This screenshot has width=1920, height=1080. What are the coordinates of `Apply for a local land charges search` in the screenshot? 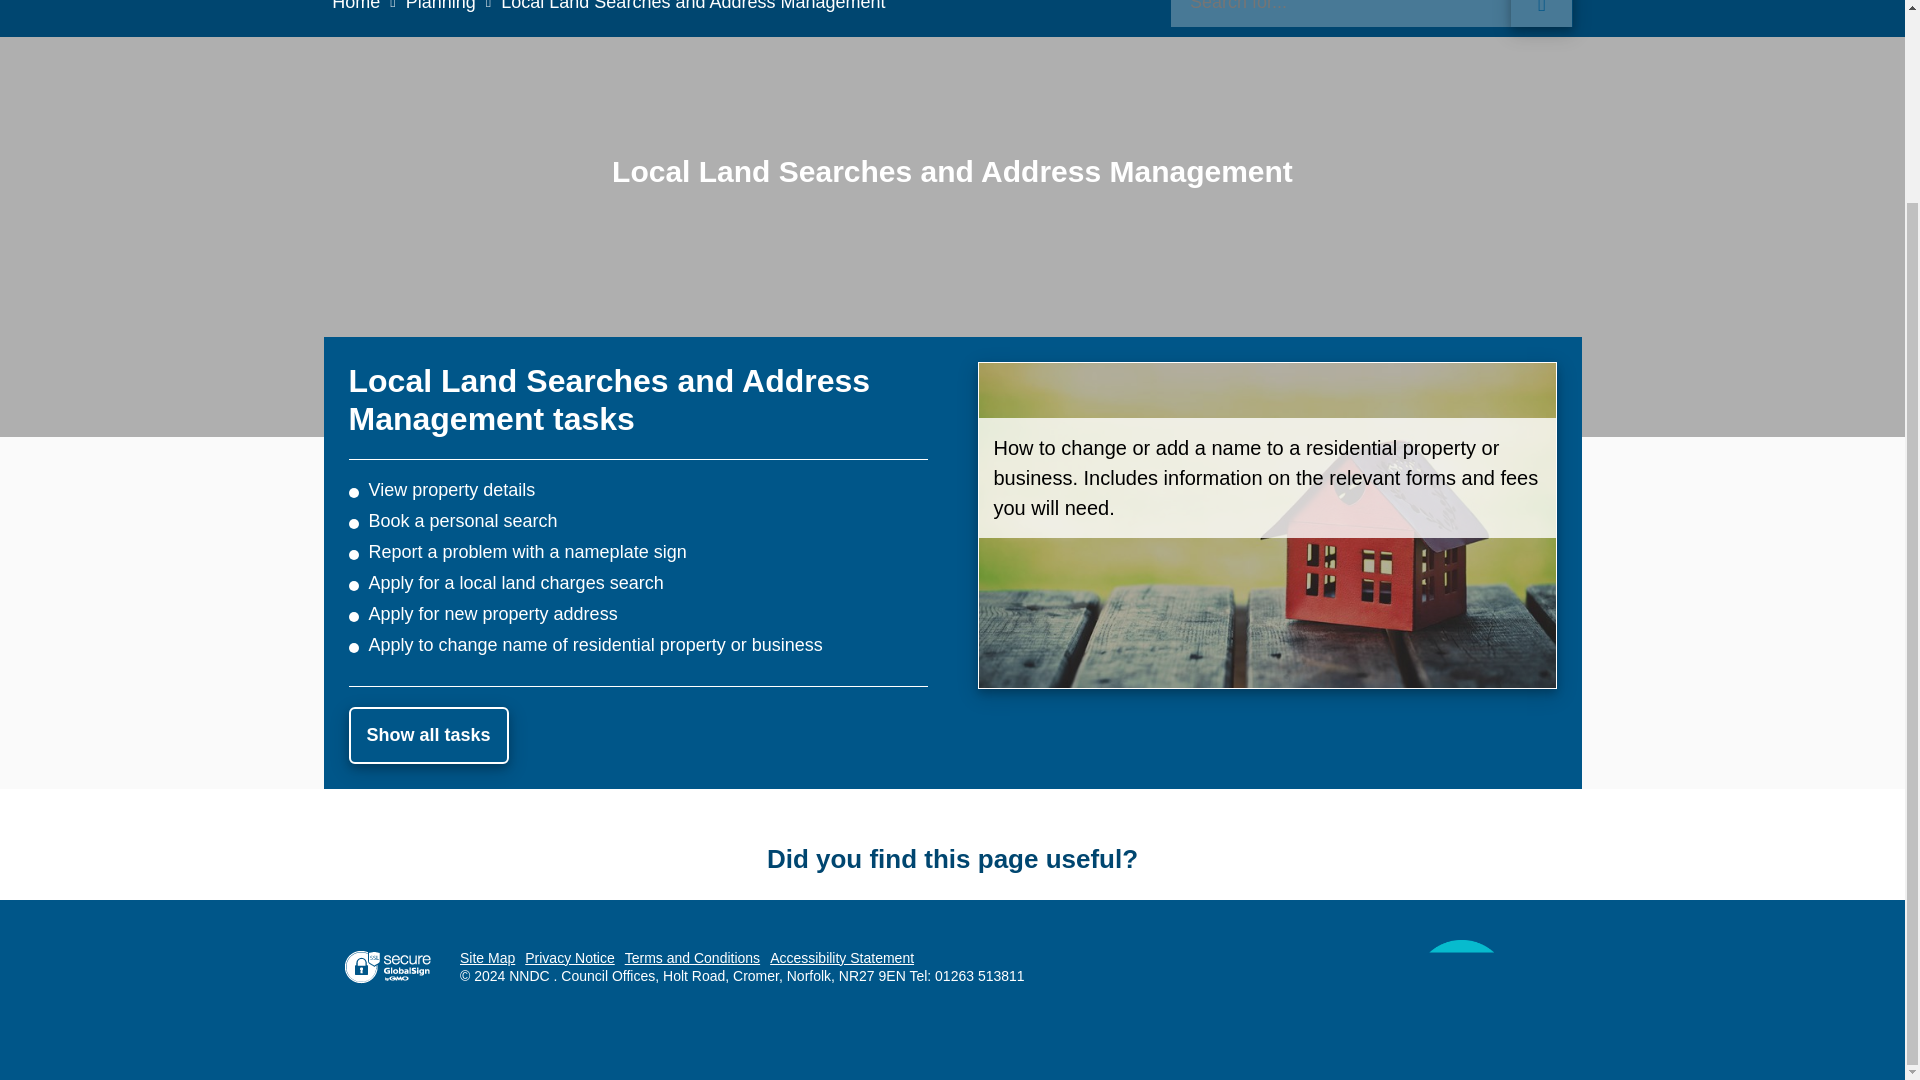 It's located at (515, 582).